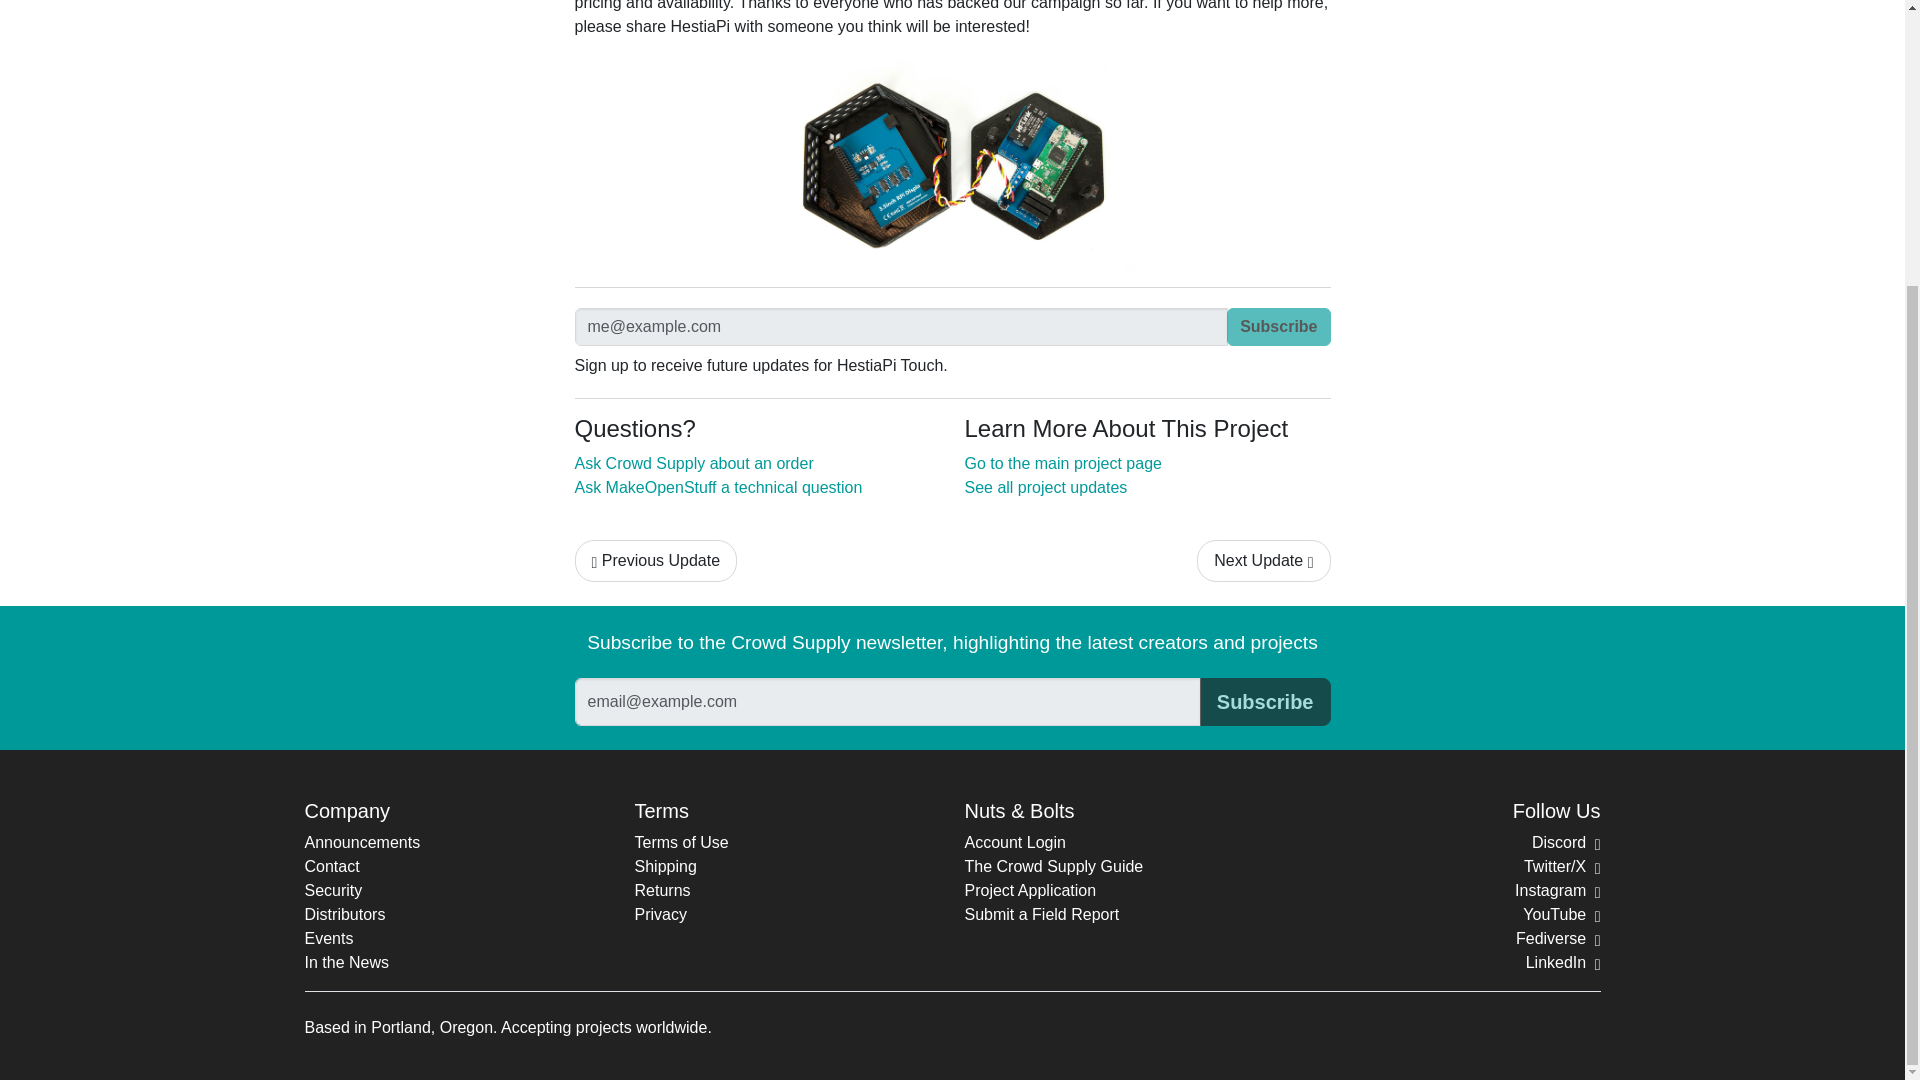  I want to click on Security, so click(332, 890).